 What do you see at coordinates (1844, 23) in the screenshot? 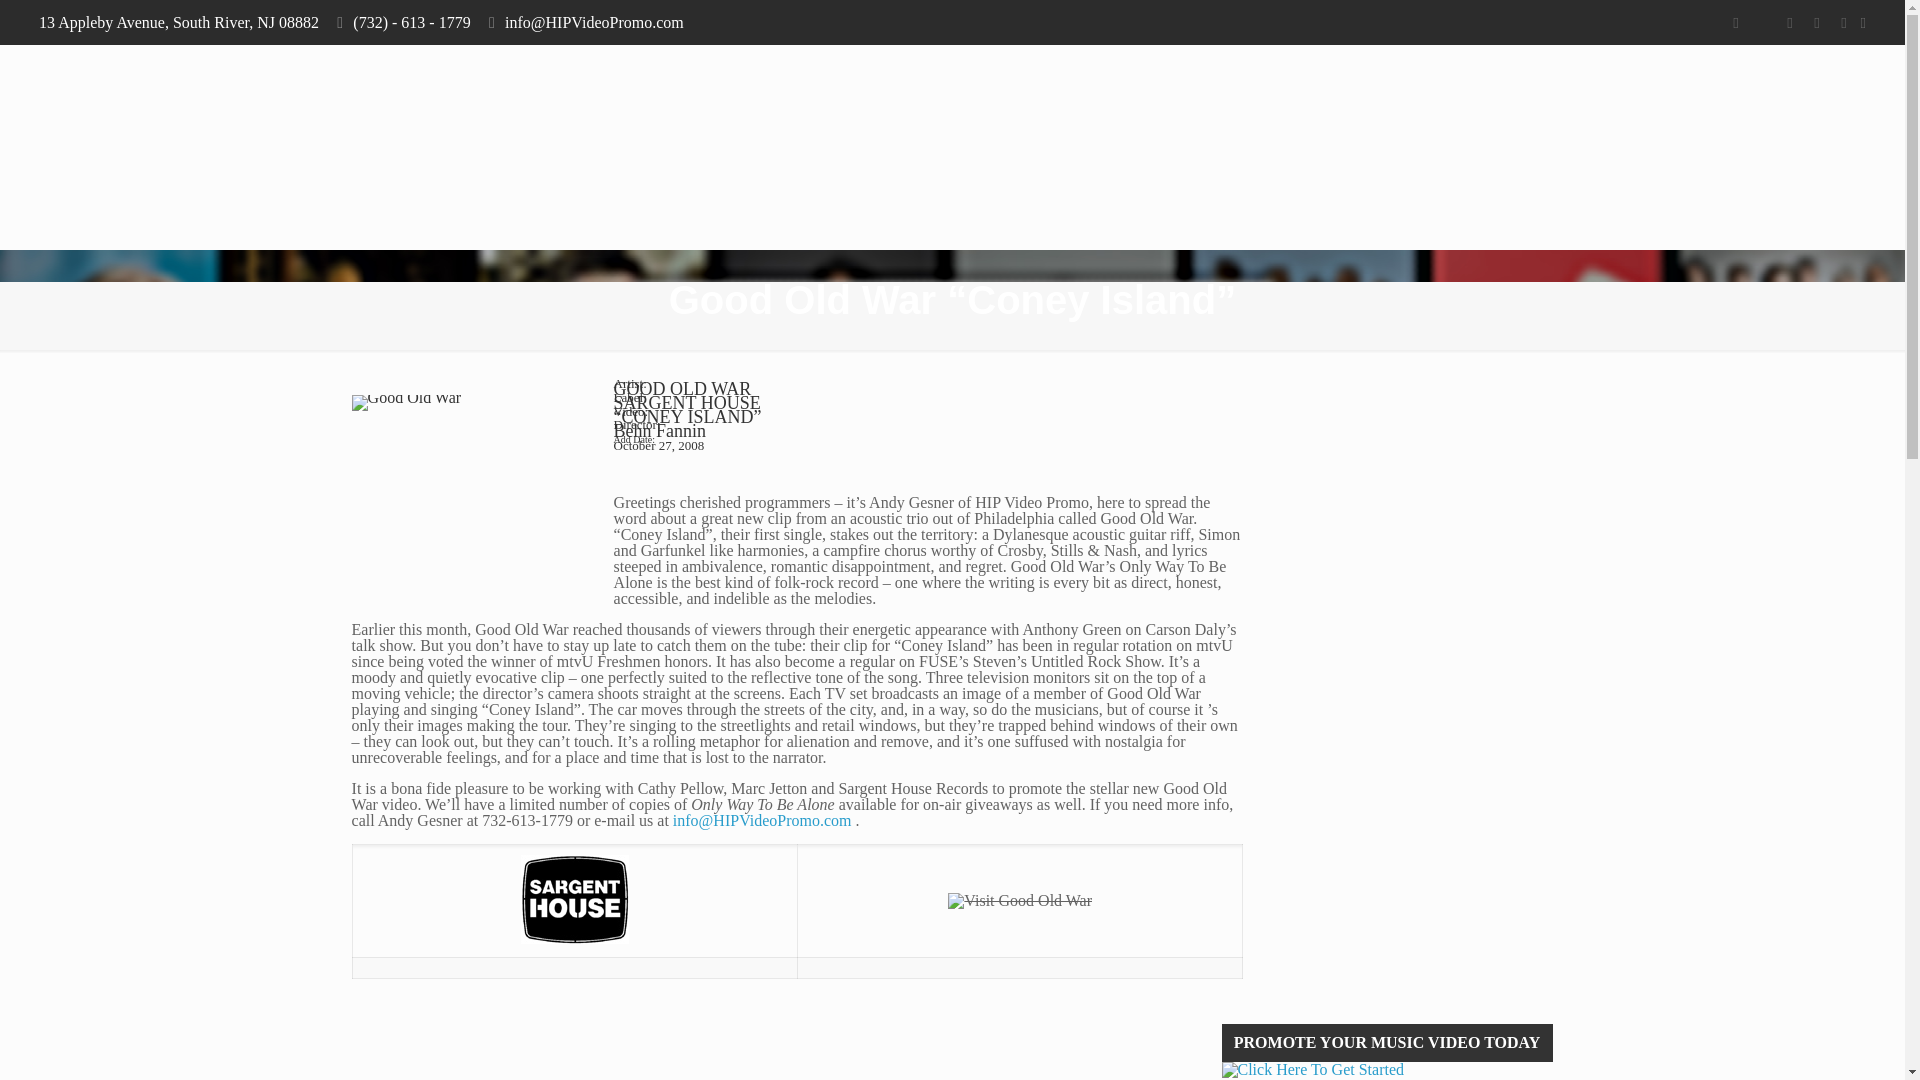
I see `Spotify` at bounding box center [1844, 23].